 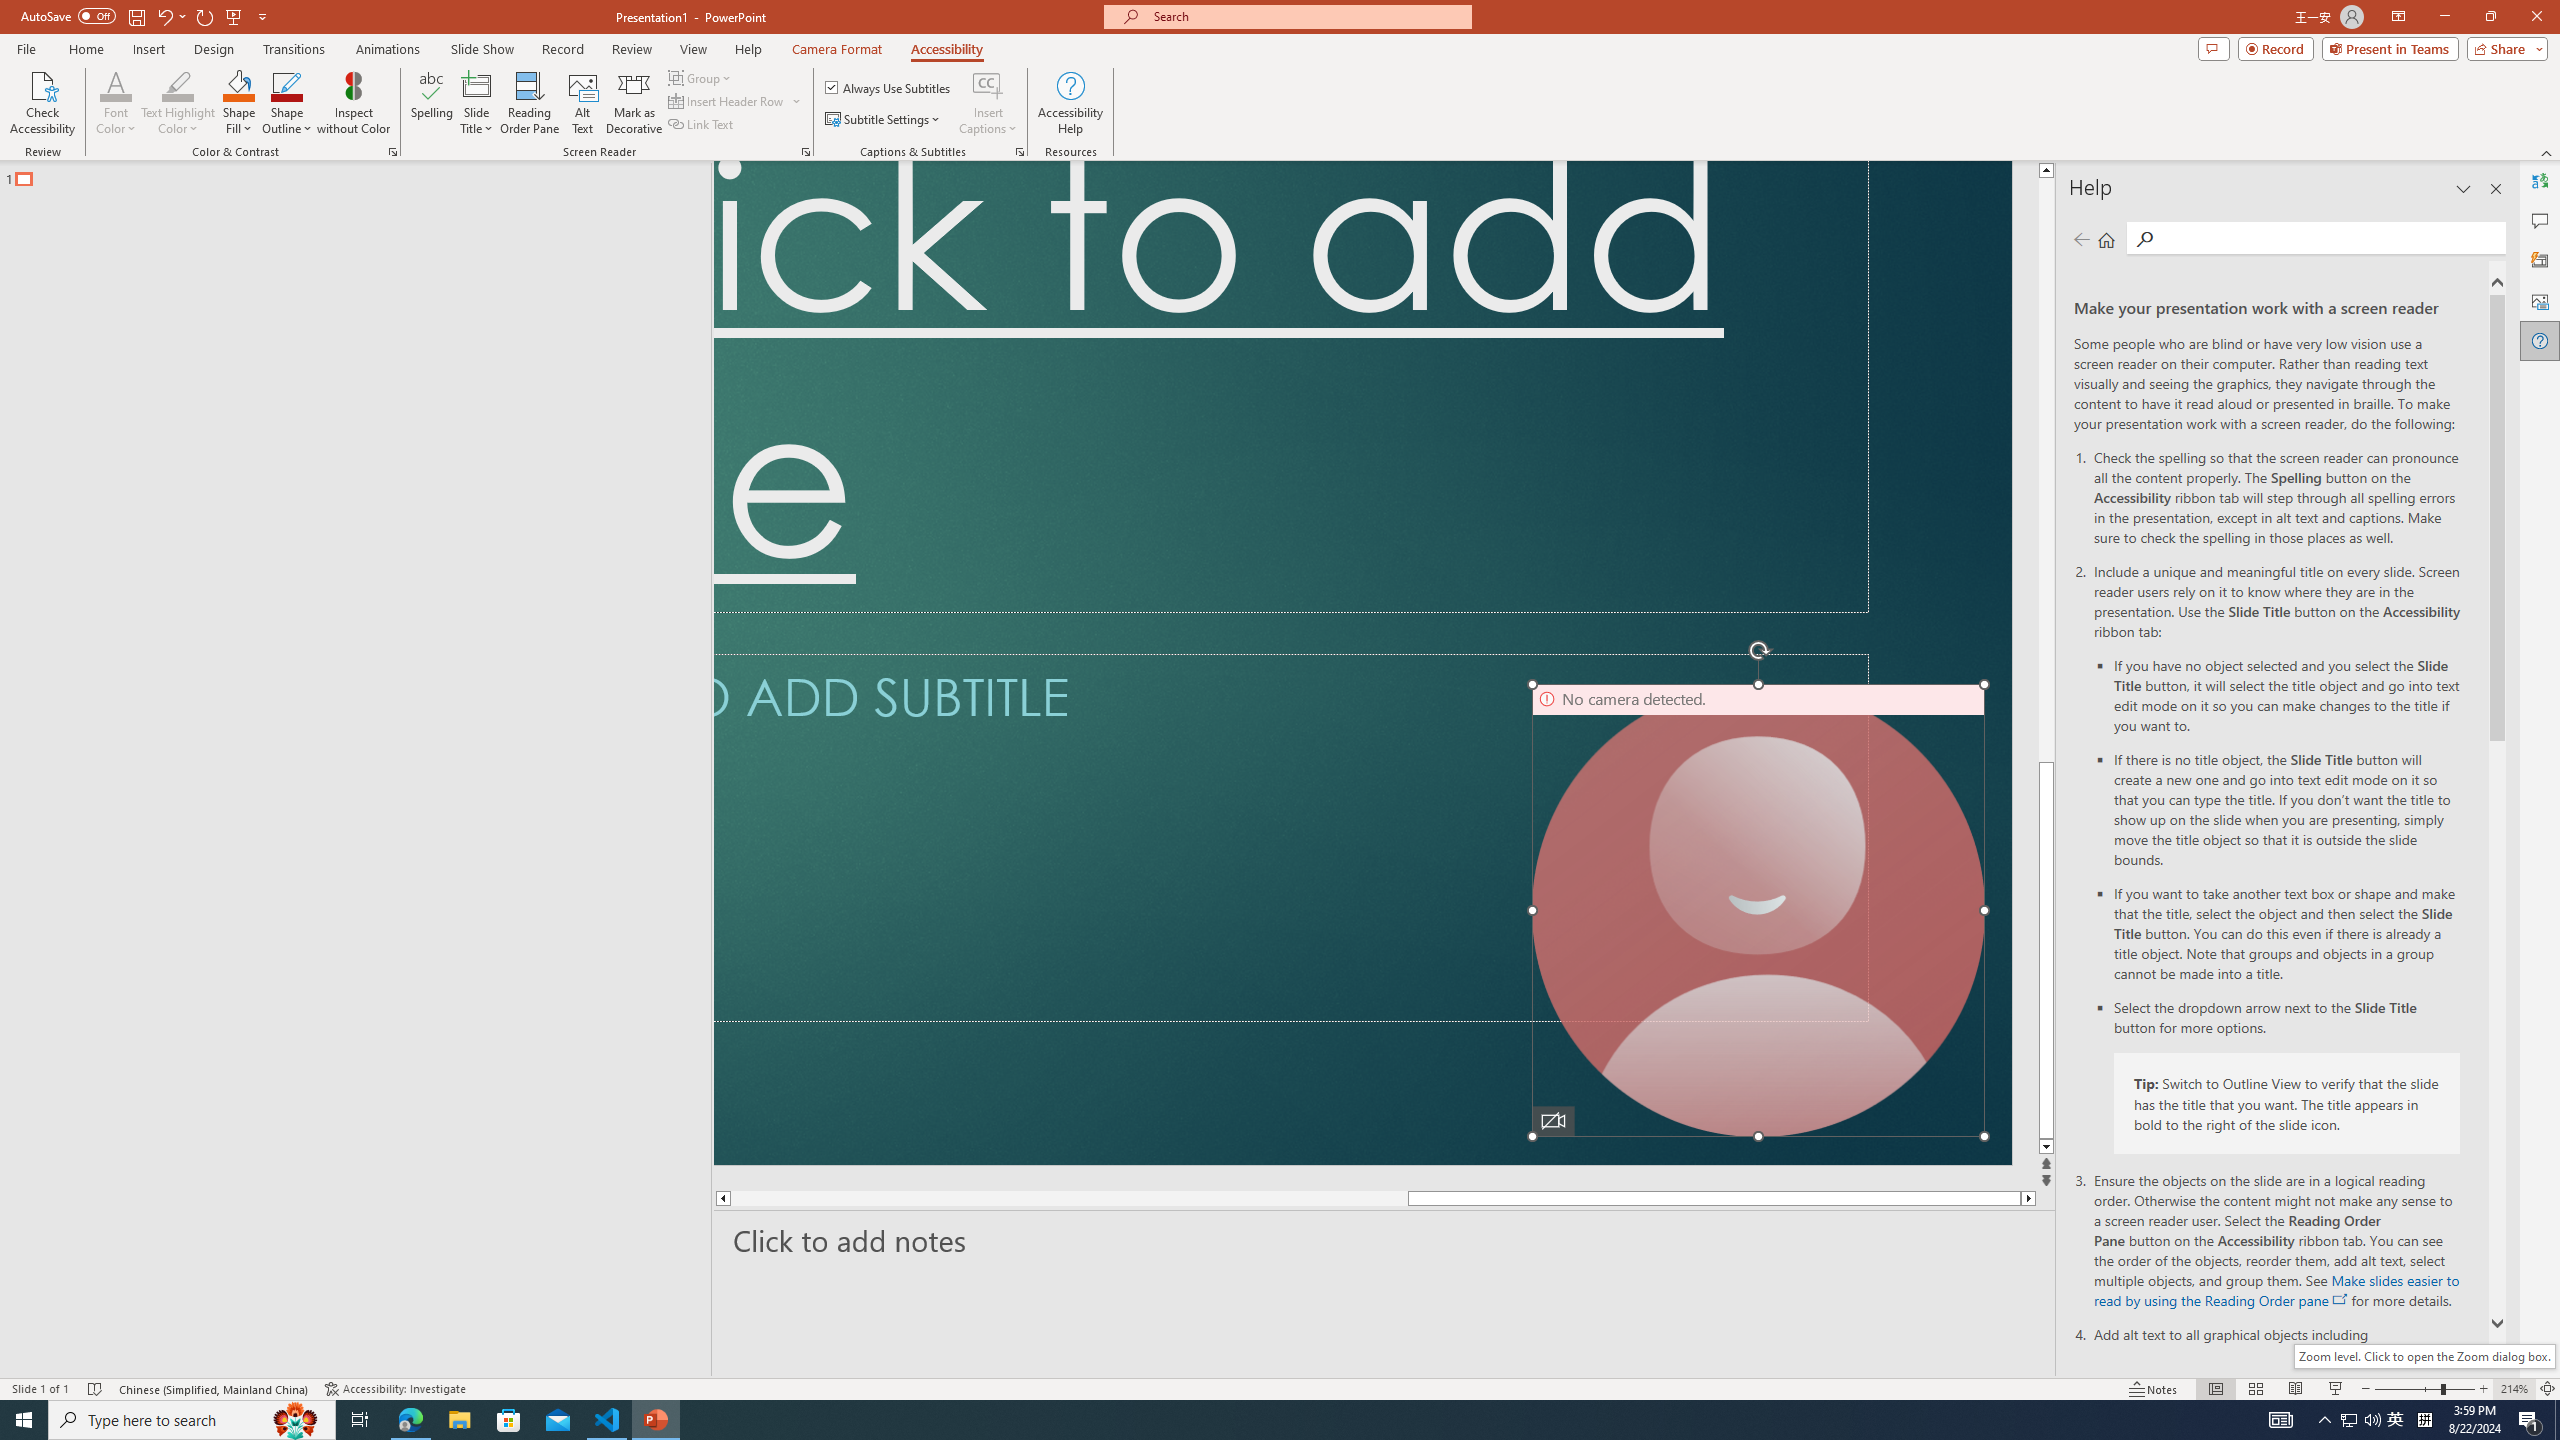 What do you see at coordinates (42, 103) in the screenshot?
I see `Check Accessibility` at bounding box center [42, 103].